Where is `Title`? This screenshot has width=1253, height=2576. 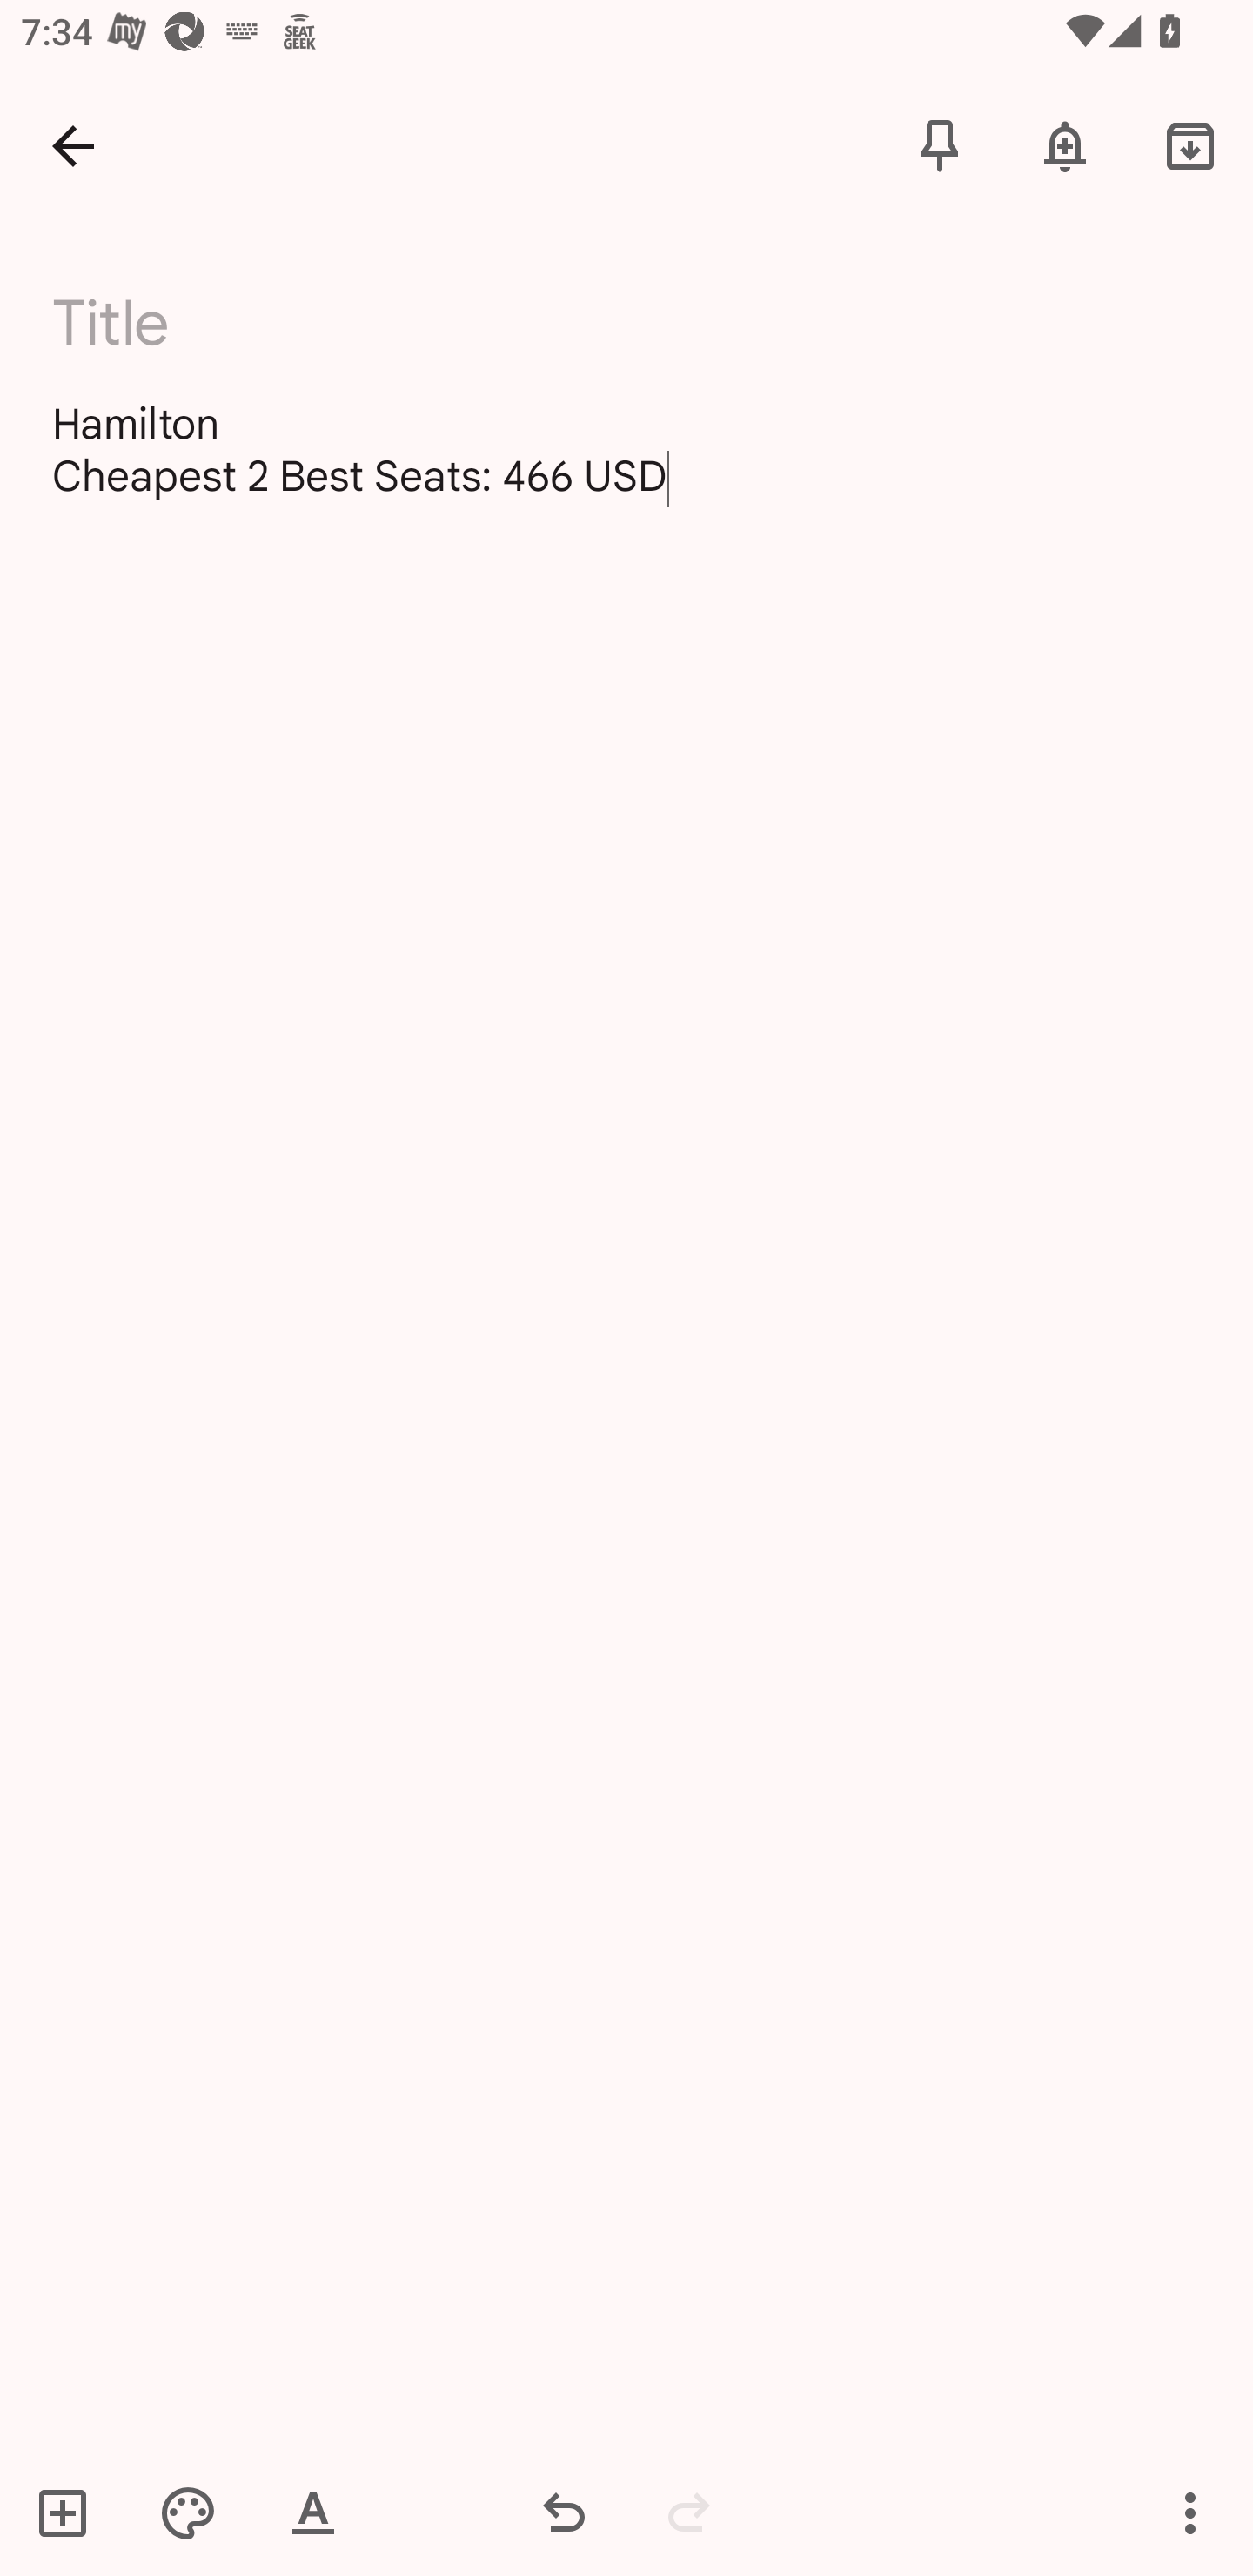
Title is located at coordinates (645, 323).